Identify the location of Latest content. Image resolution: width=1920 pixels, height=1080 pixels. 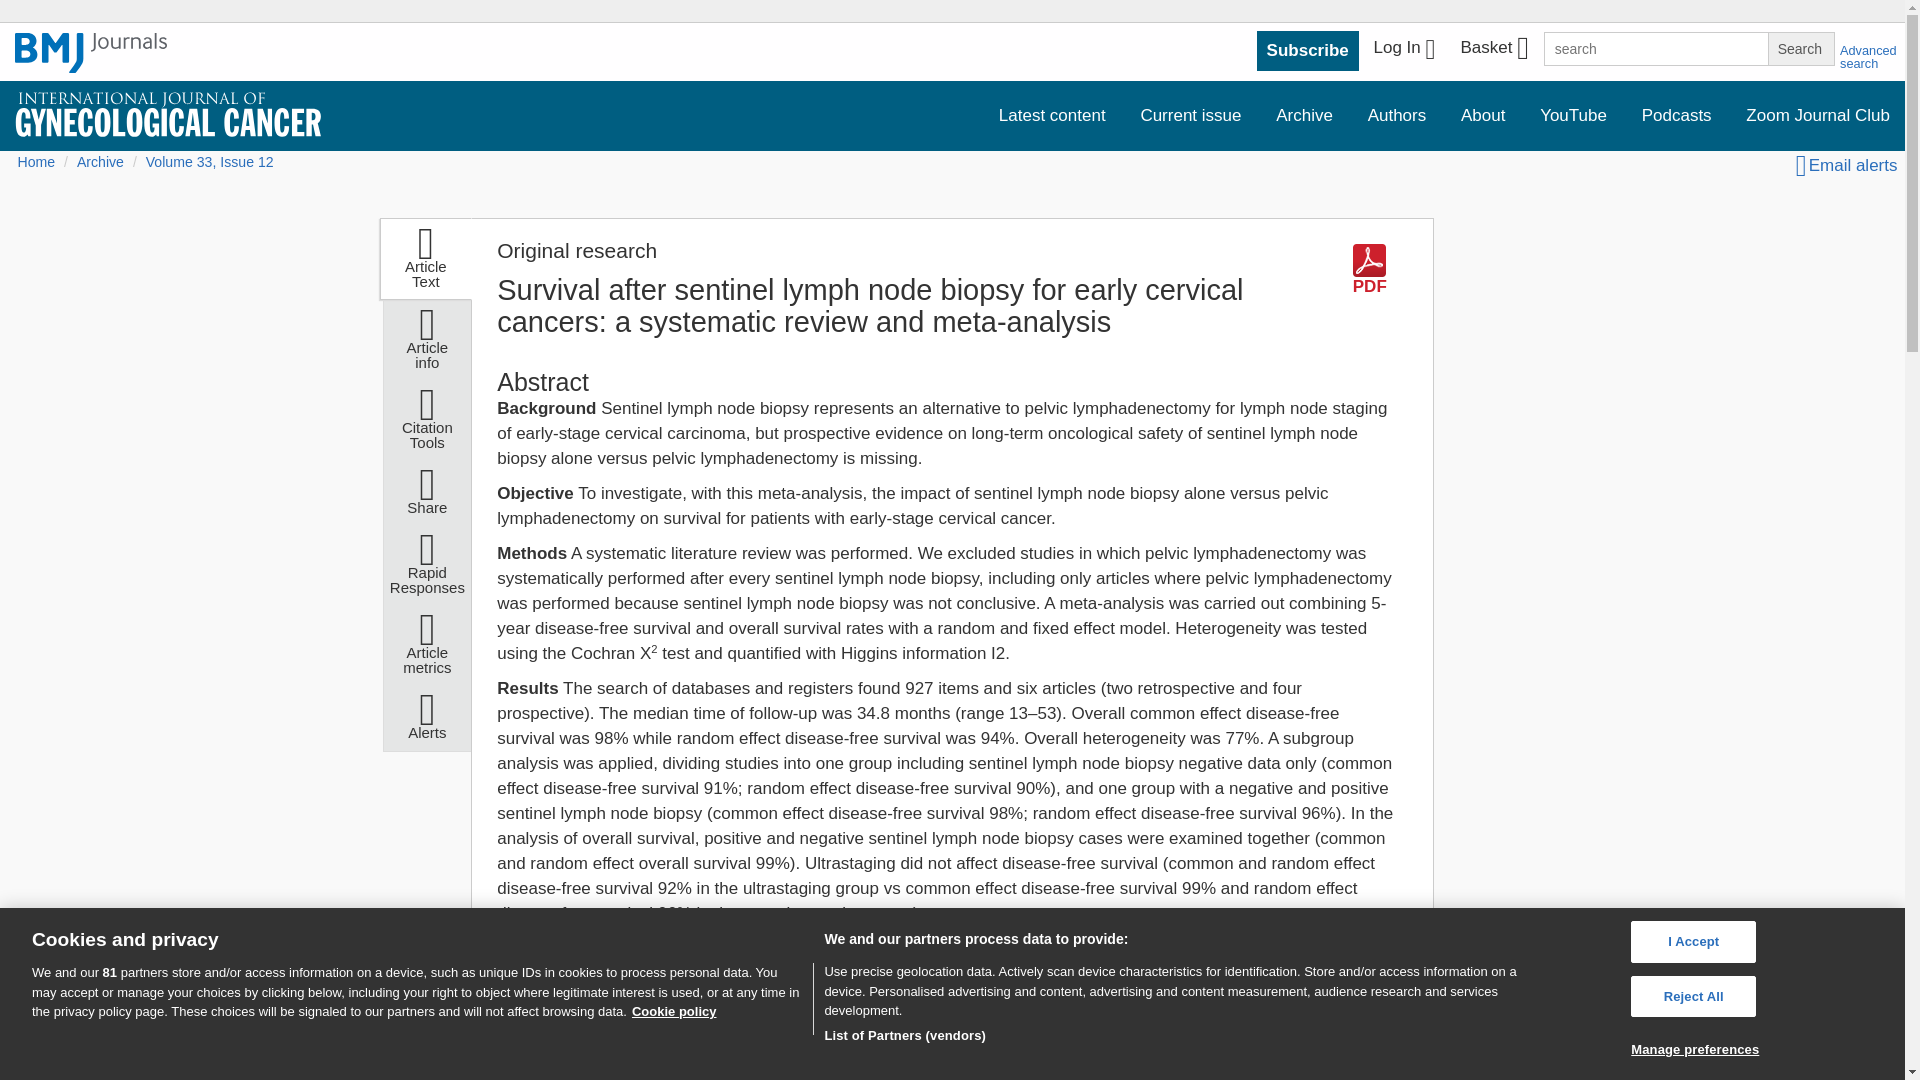
(1052, 116).